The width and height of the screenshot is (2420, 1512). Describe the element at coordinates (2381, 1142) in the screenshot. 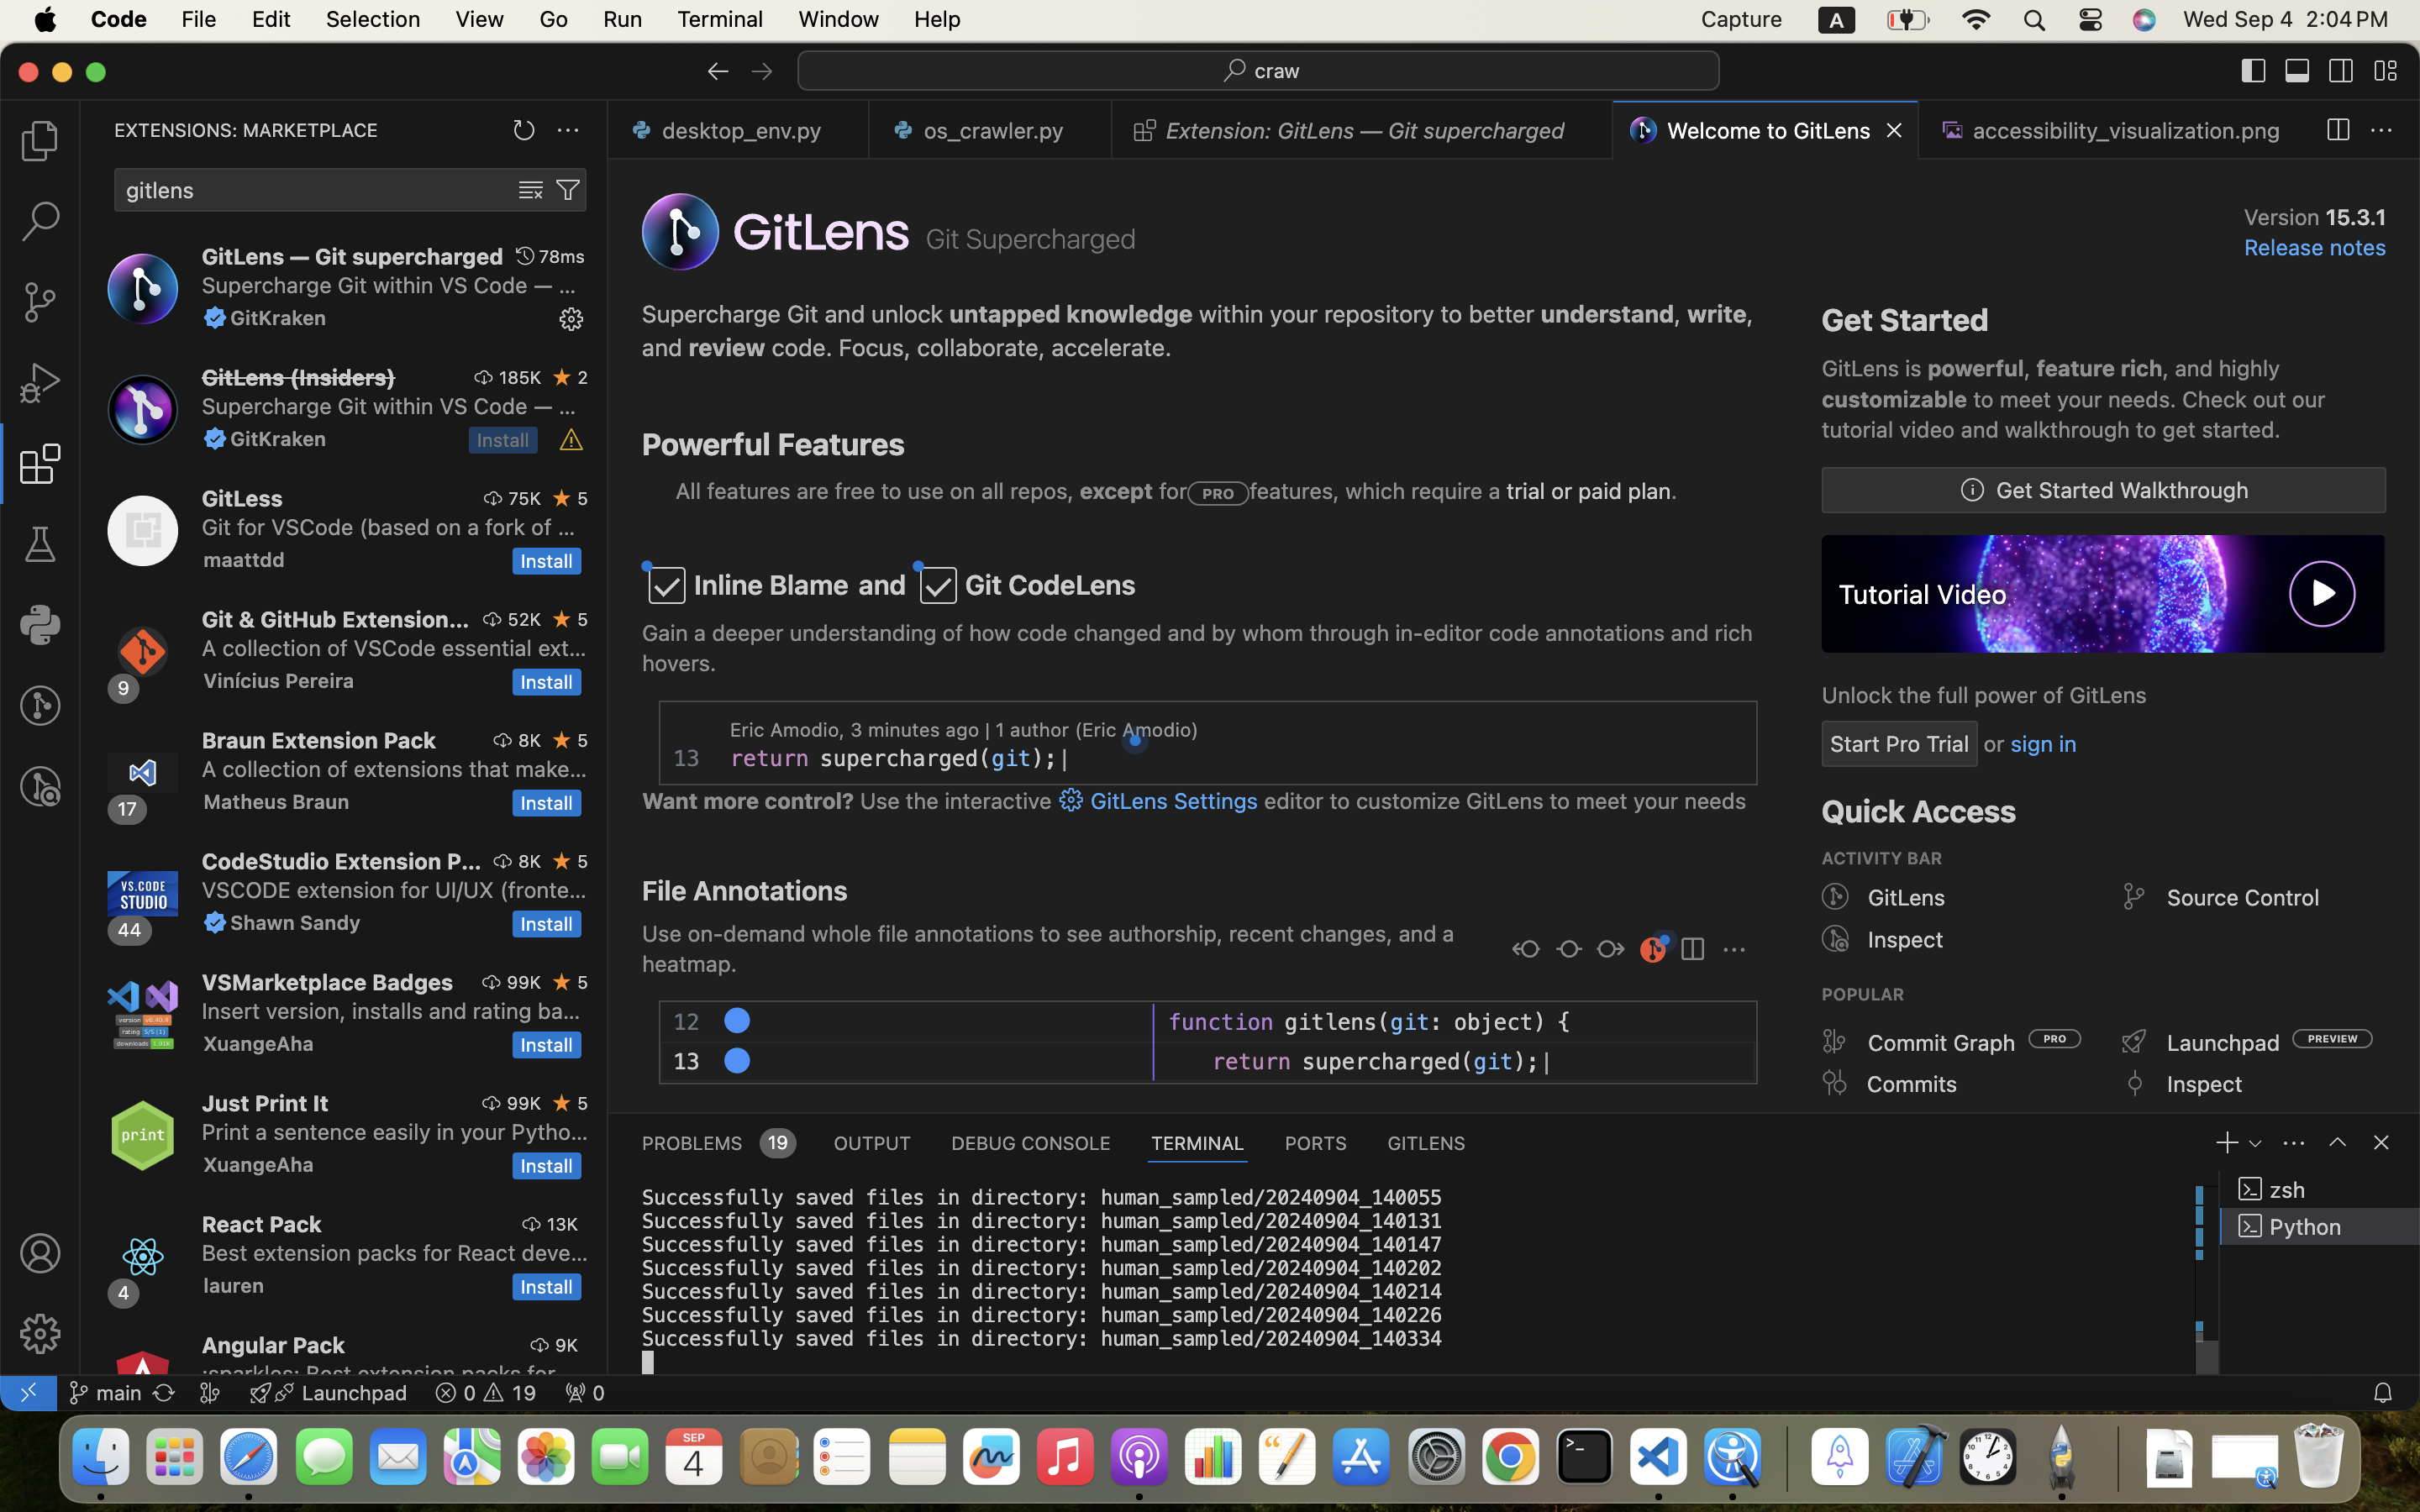

I see `` at that location.